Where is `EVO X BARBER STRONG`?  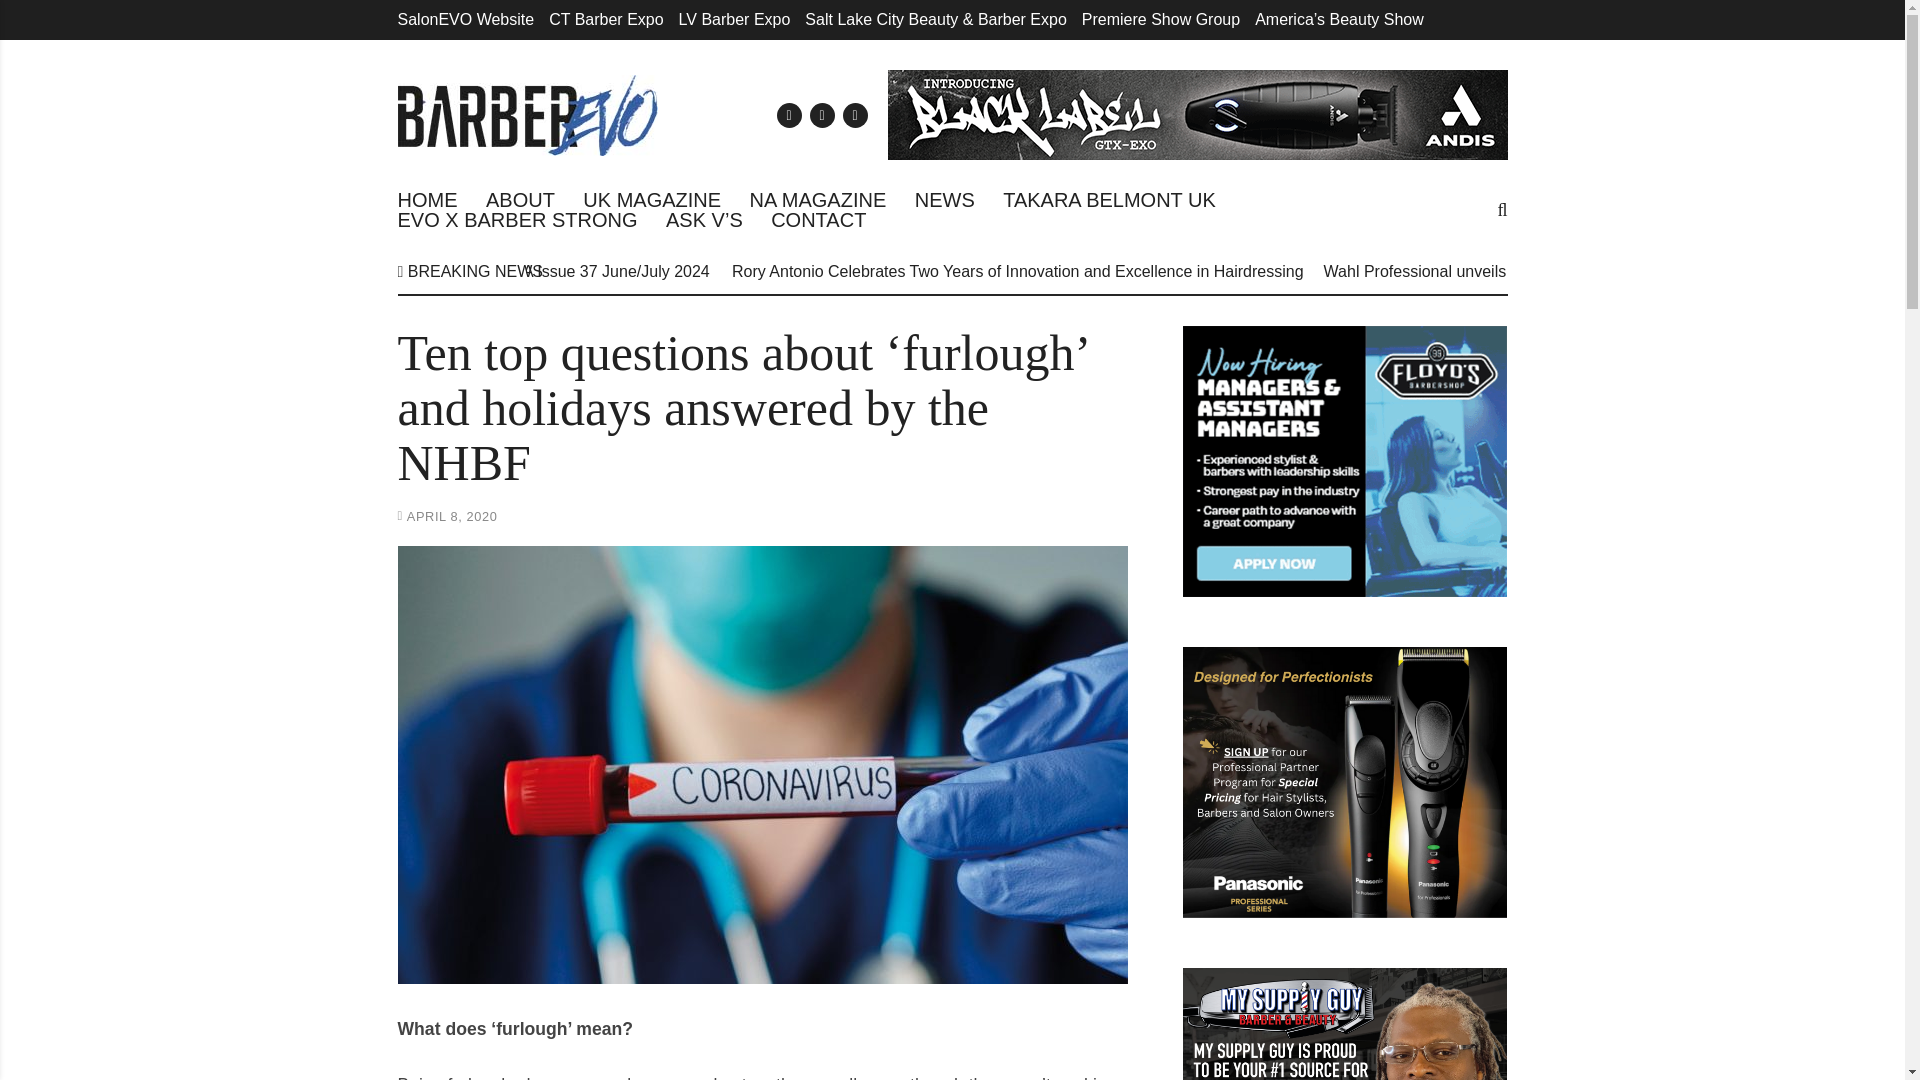 EVO X BARBER STRONG is located at coordinates (517, 220).